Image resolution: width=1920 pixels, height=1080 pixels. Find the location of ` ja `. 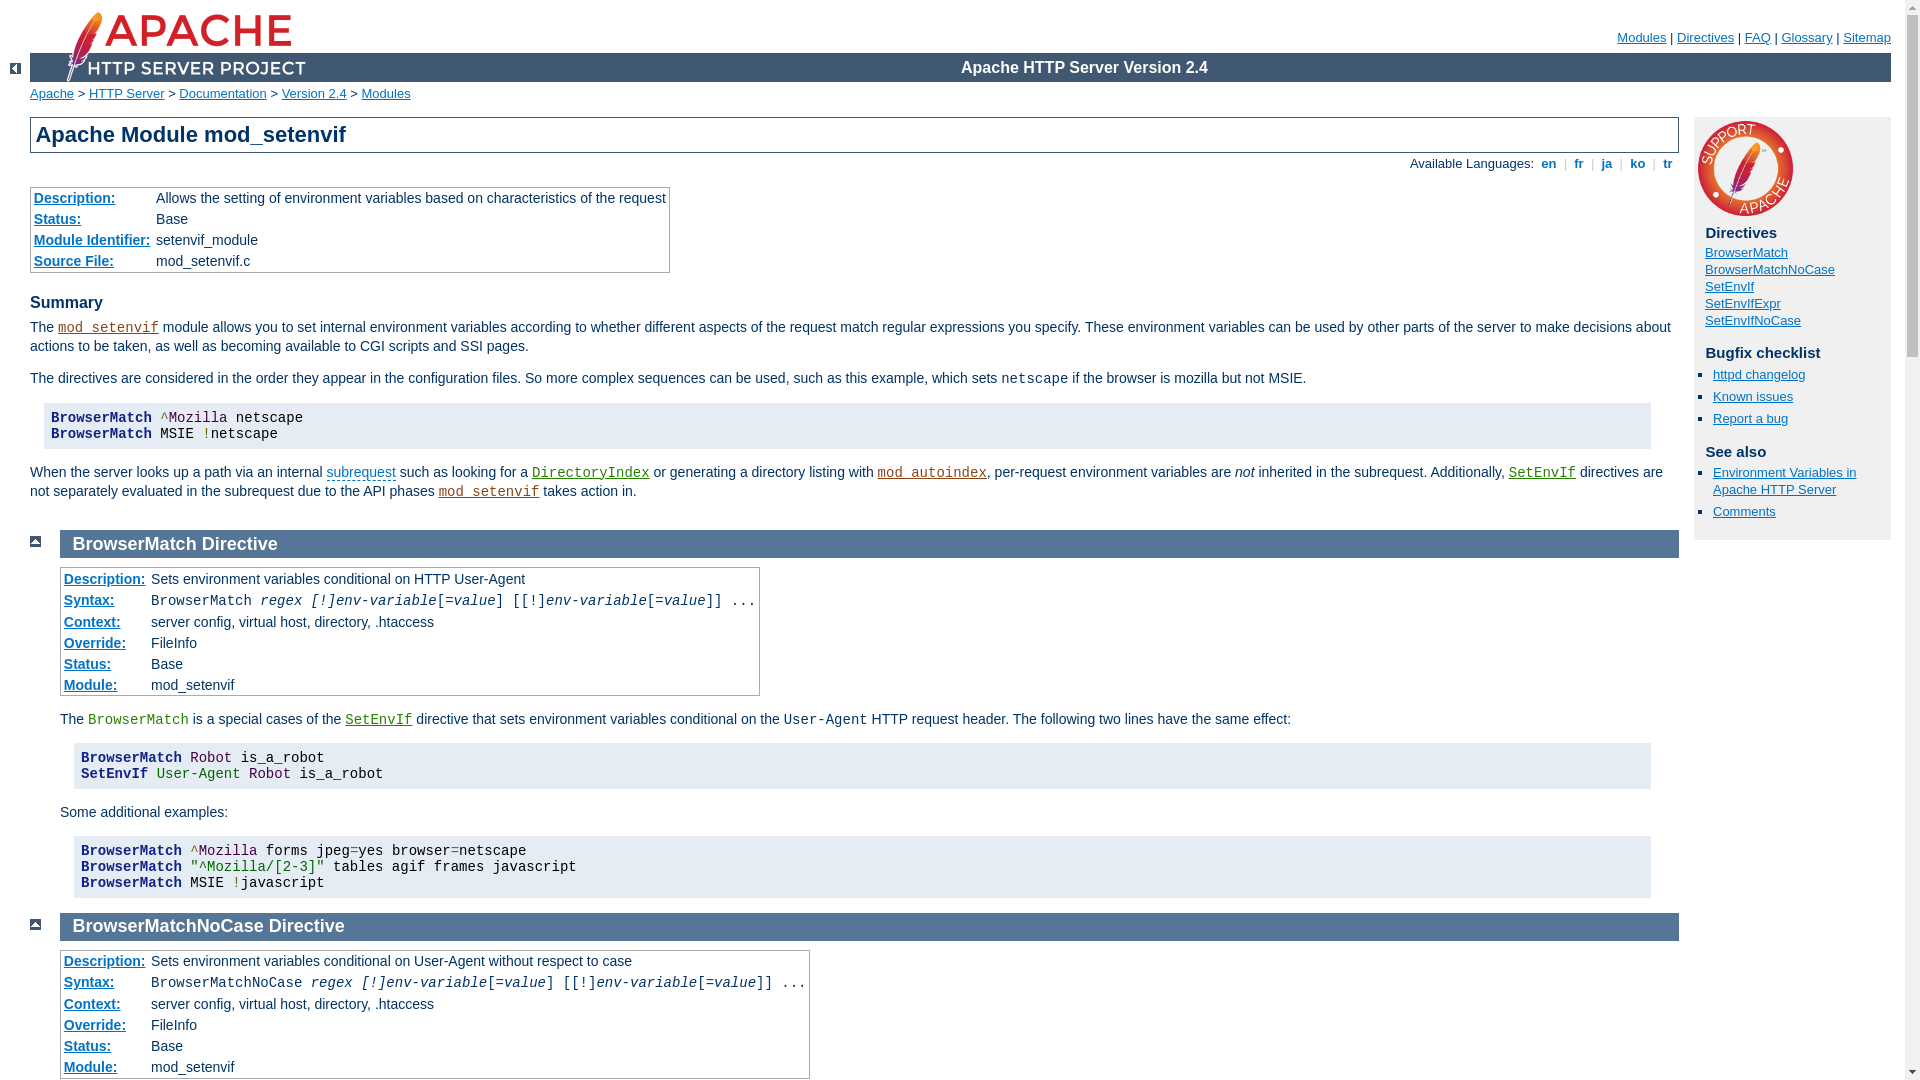

 ja  is located at coordinates (1607, 163).